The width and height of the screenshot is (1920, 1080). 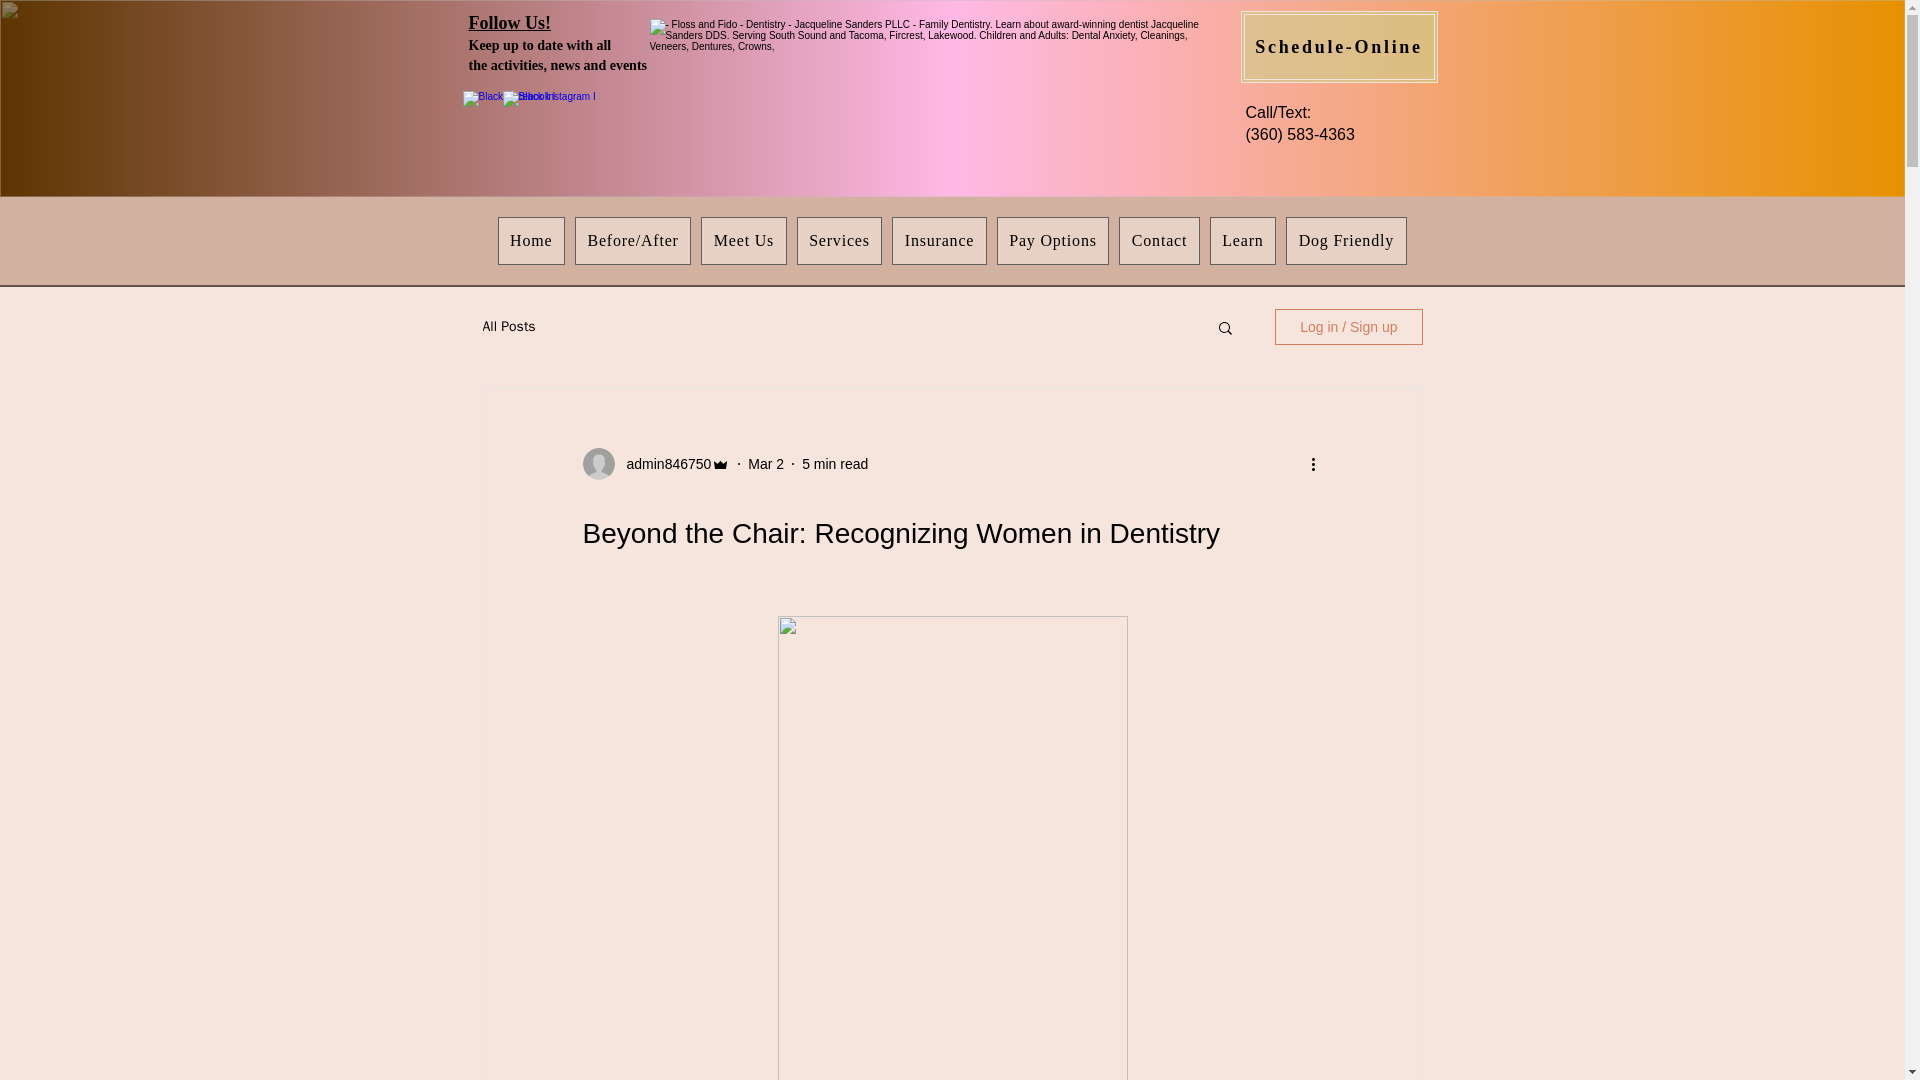 What do you see at coordinates (530, 240) in the screenshot?
I see `Home` at bounding box center [530, 240].